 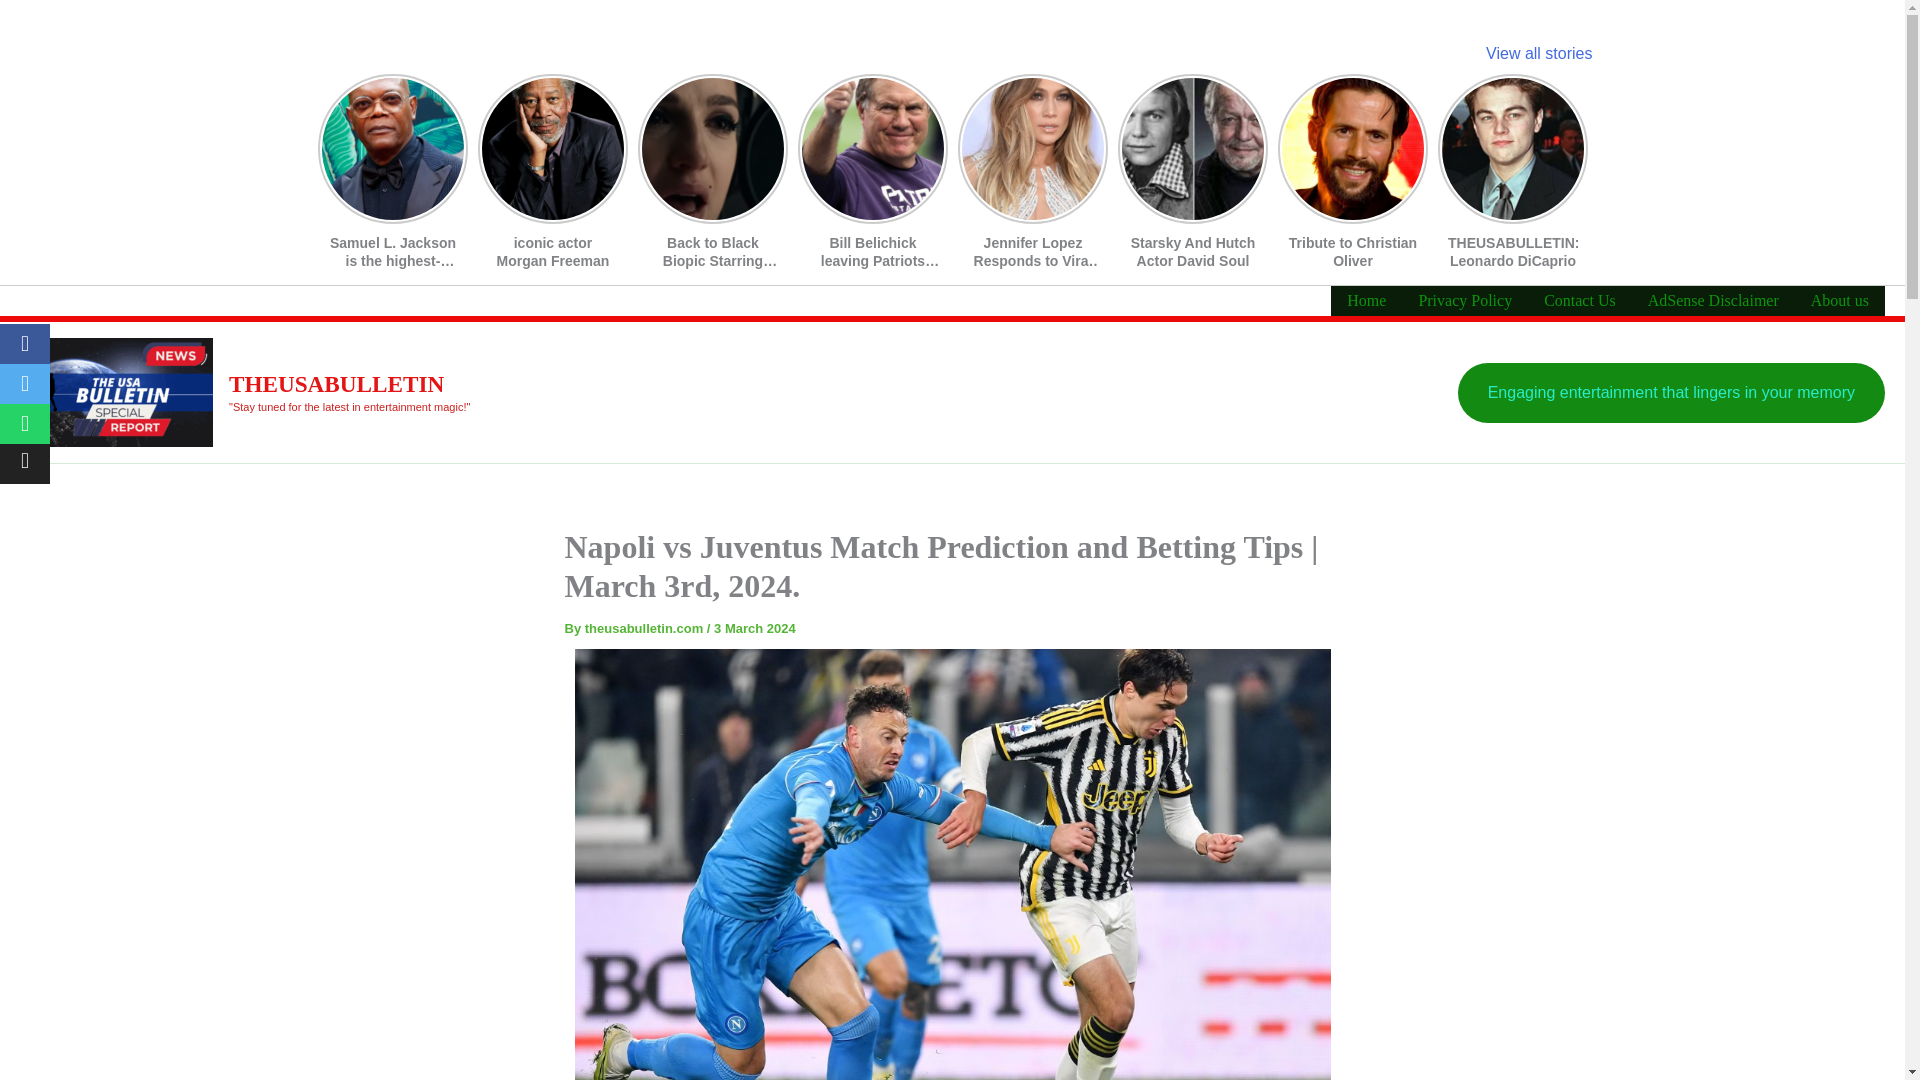 I want to click on About us, so click(x=1840, y=301).